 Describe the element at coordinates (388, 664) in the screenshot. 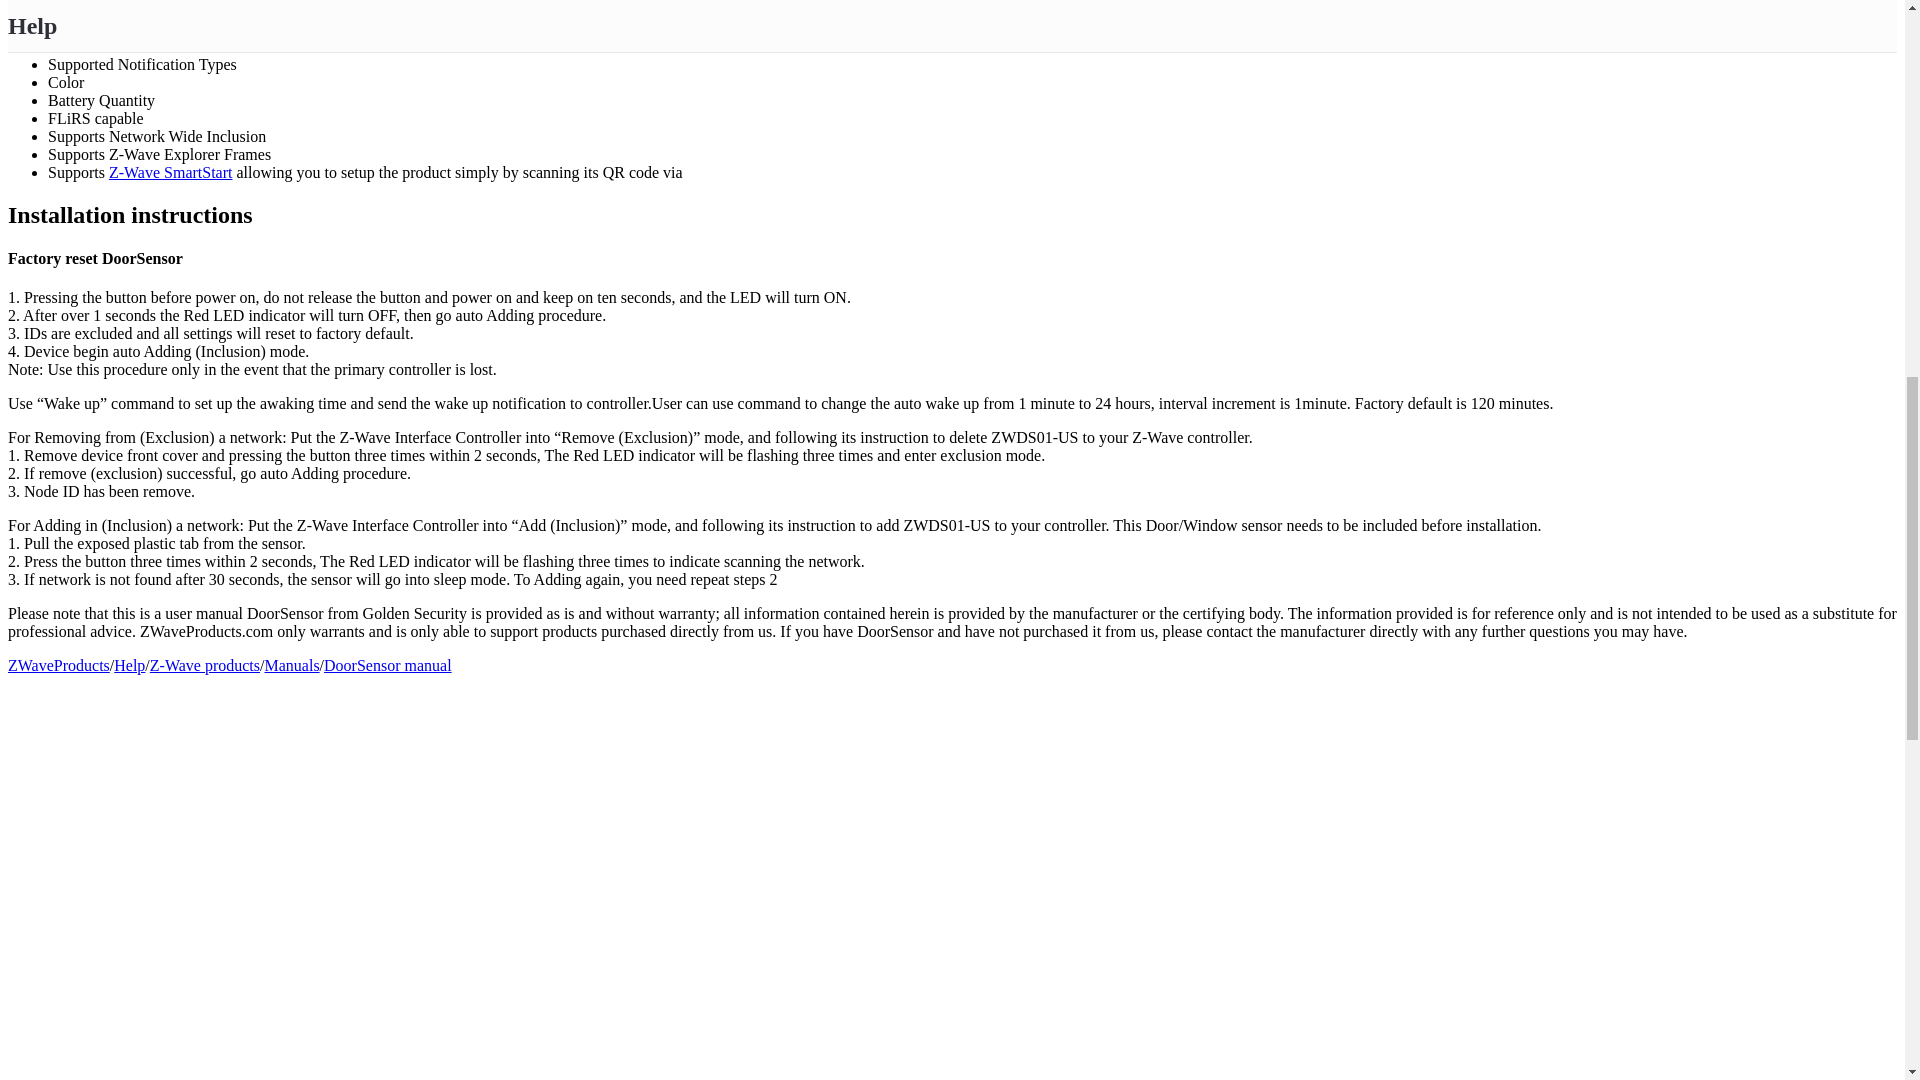

I see `DoorSensor manual` at that location.